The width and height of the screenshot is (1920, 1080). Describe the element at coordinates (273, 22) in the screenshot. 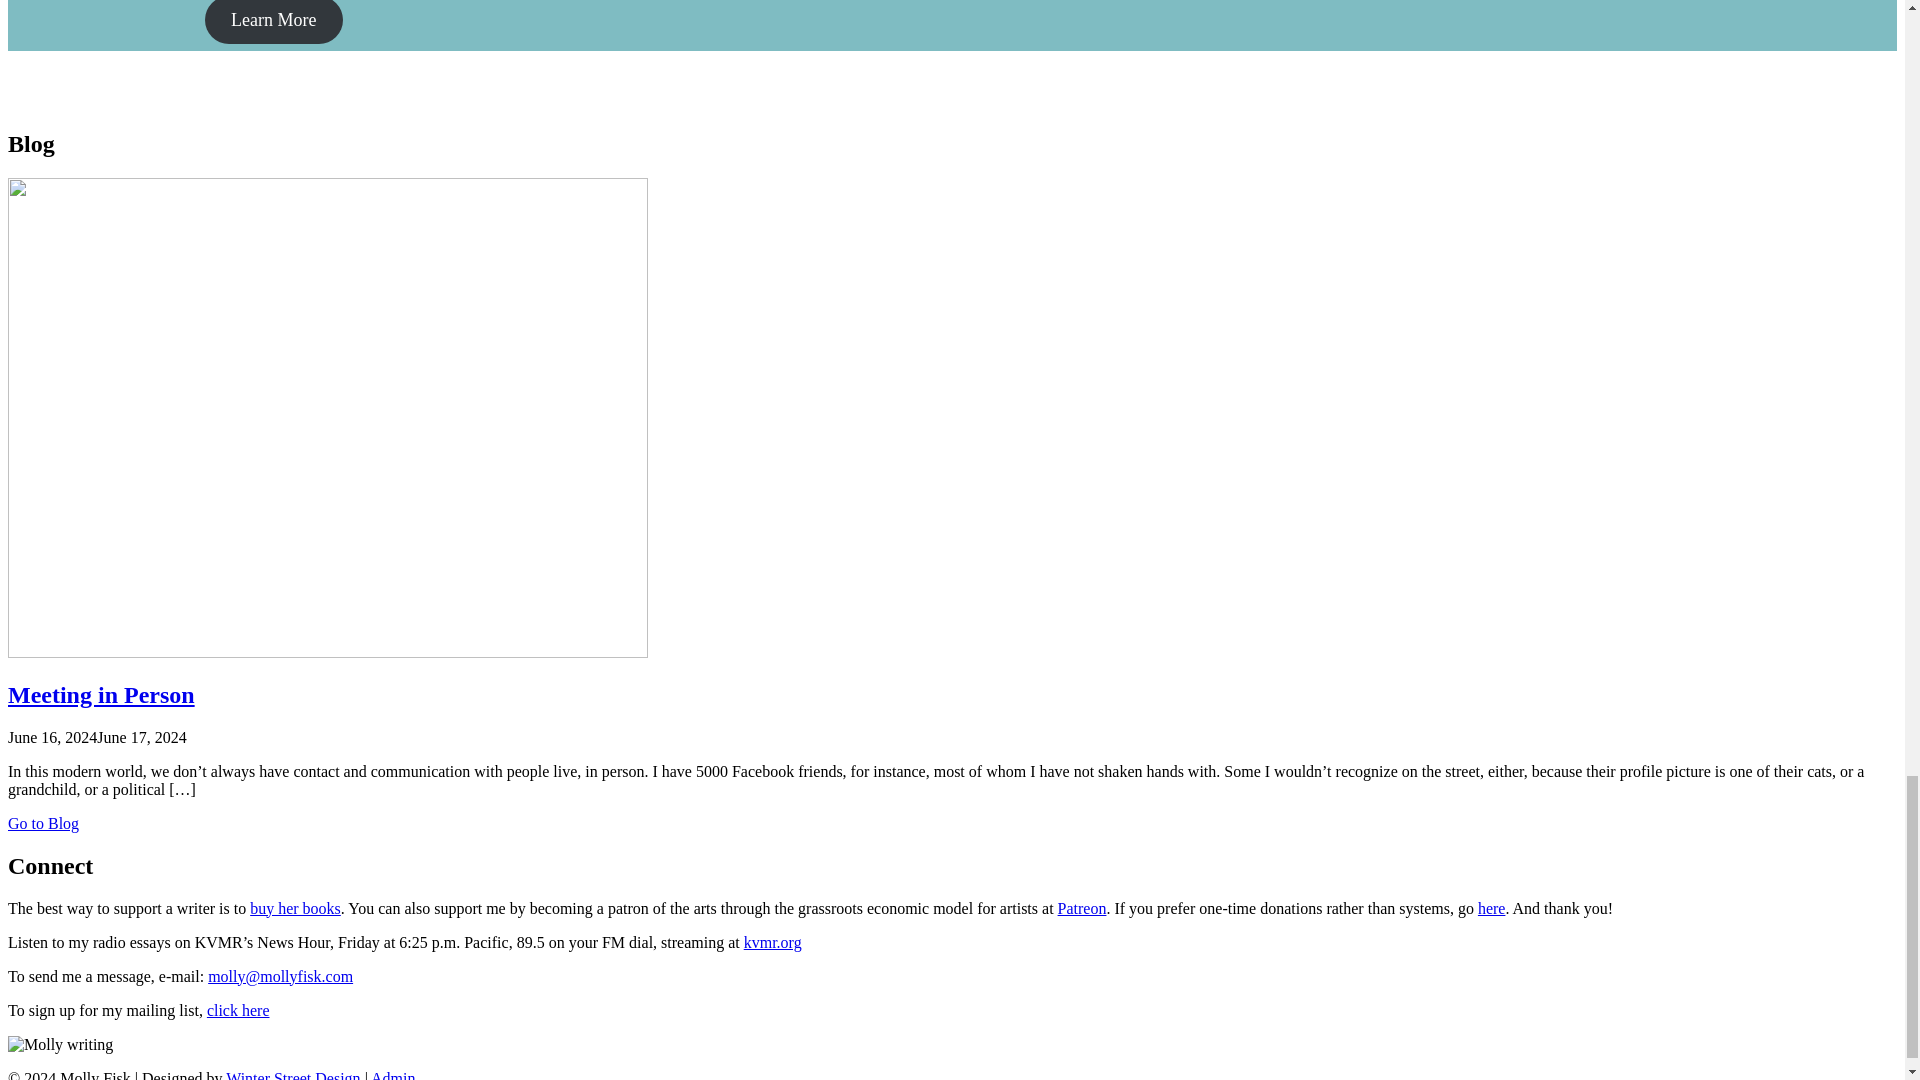

I see `Learn More` at that location.